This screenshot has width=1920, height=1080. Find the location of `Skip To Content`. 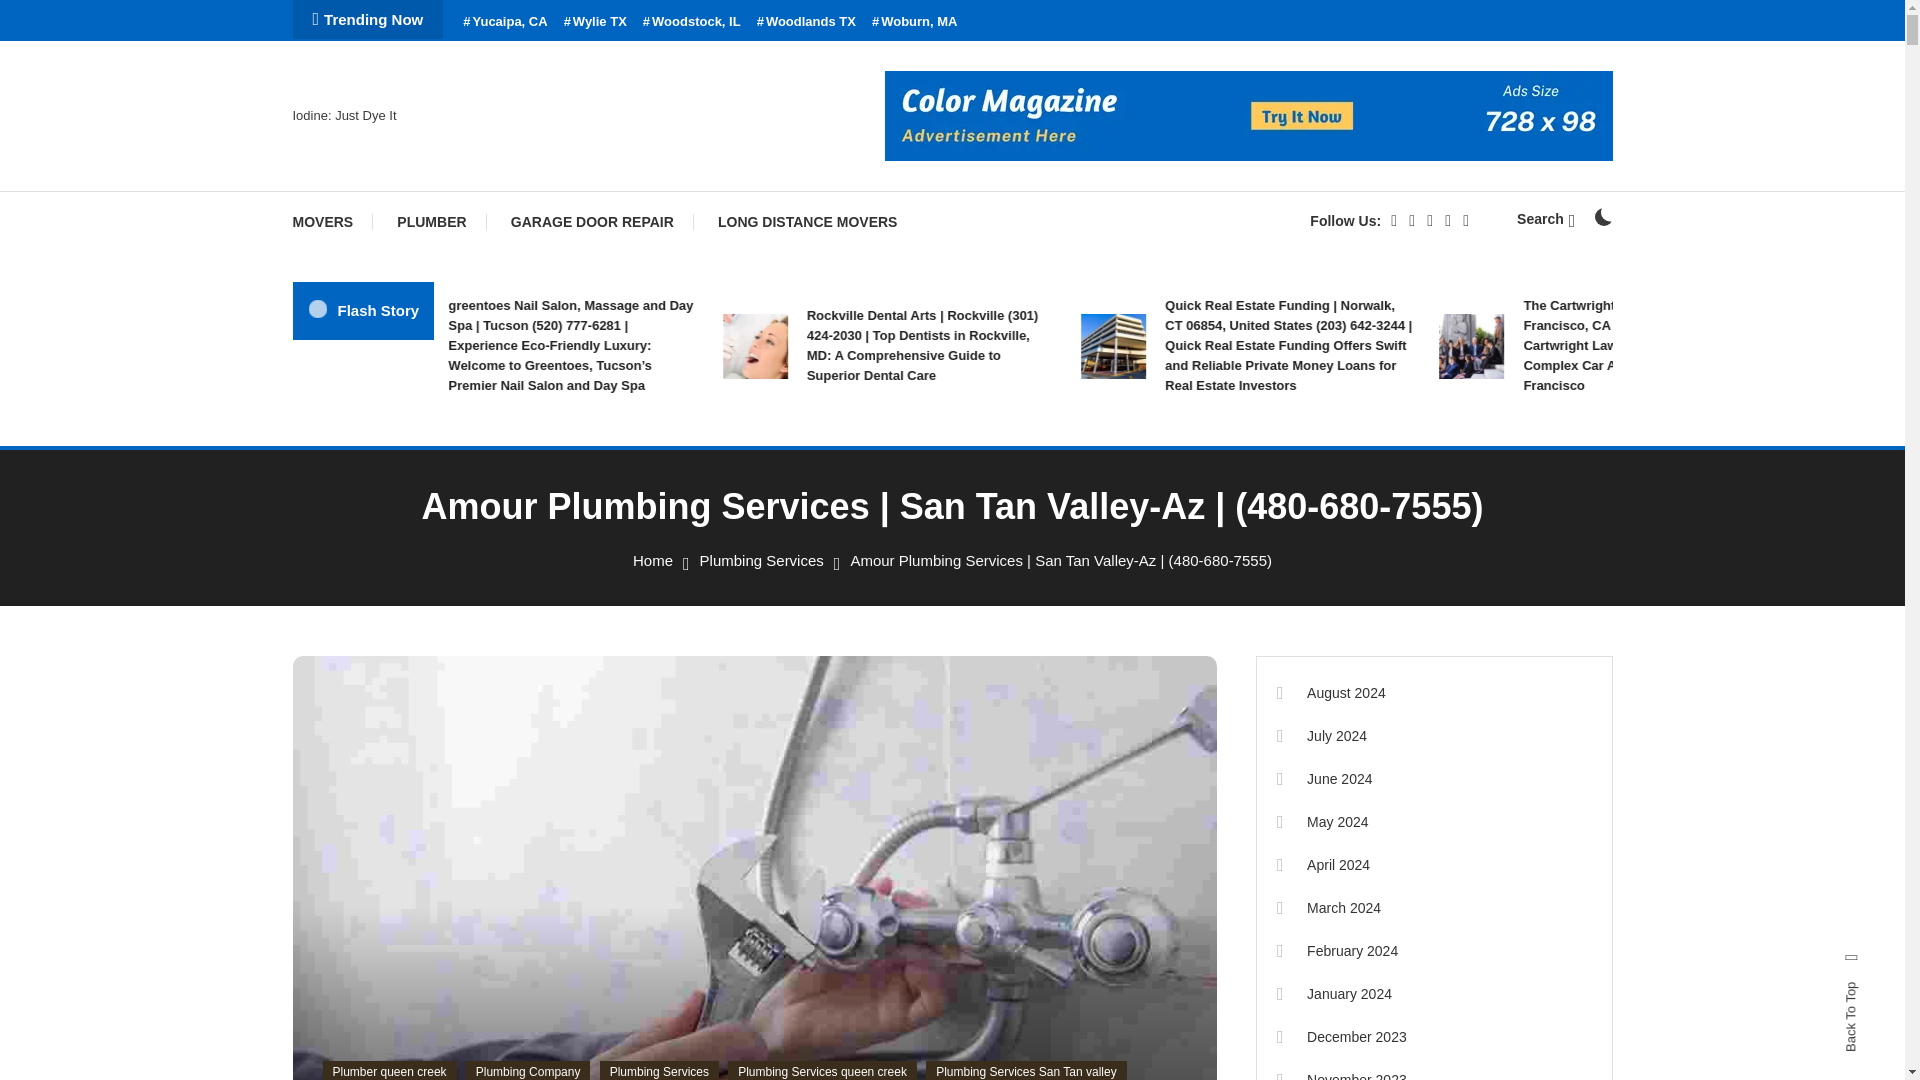

Skip To Content is located at coordinates (52, 14).